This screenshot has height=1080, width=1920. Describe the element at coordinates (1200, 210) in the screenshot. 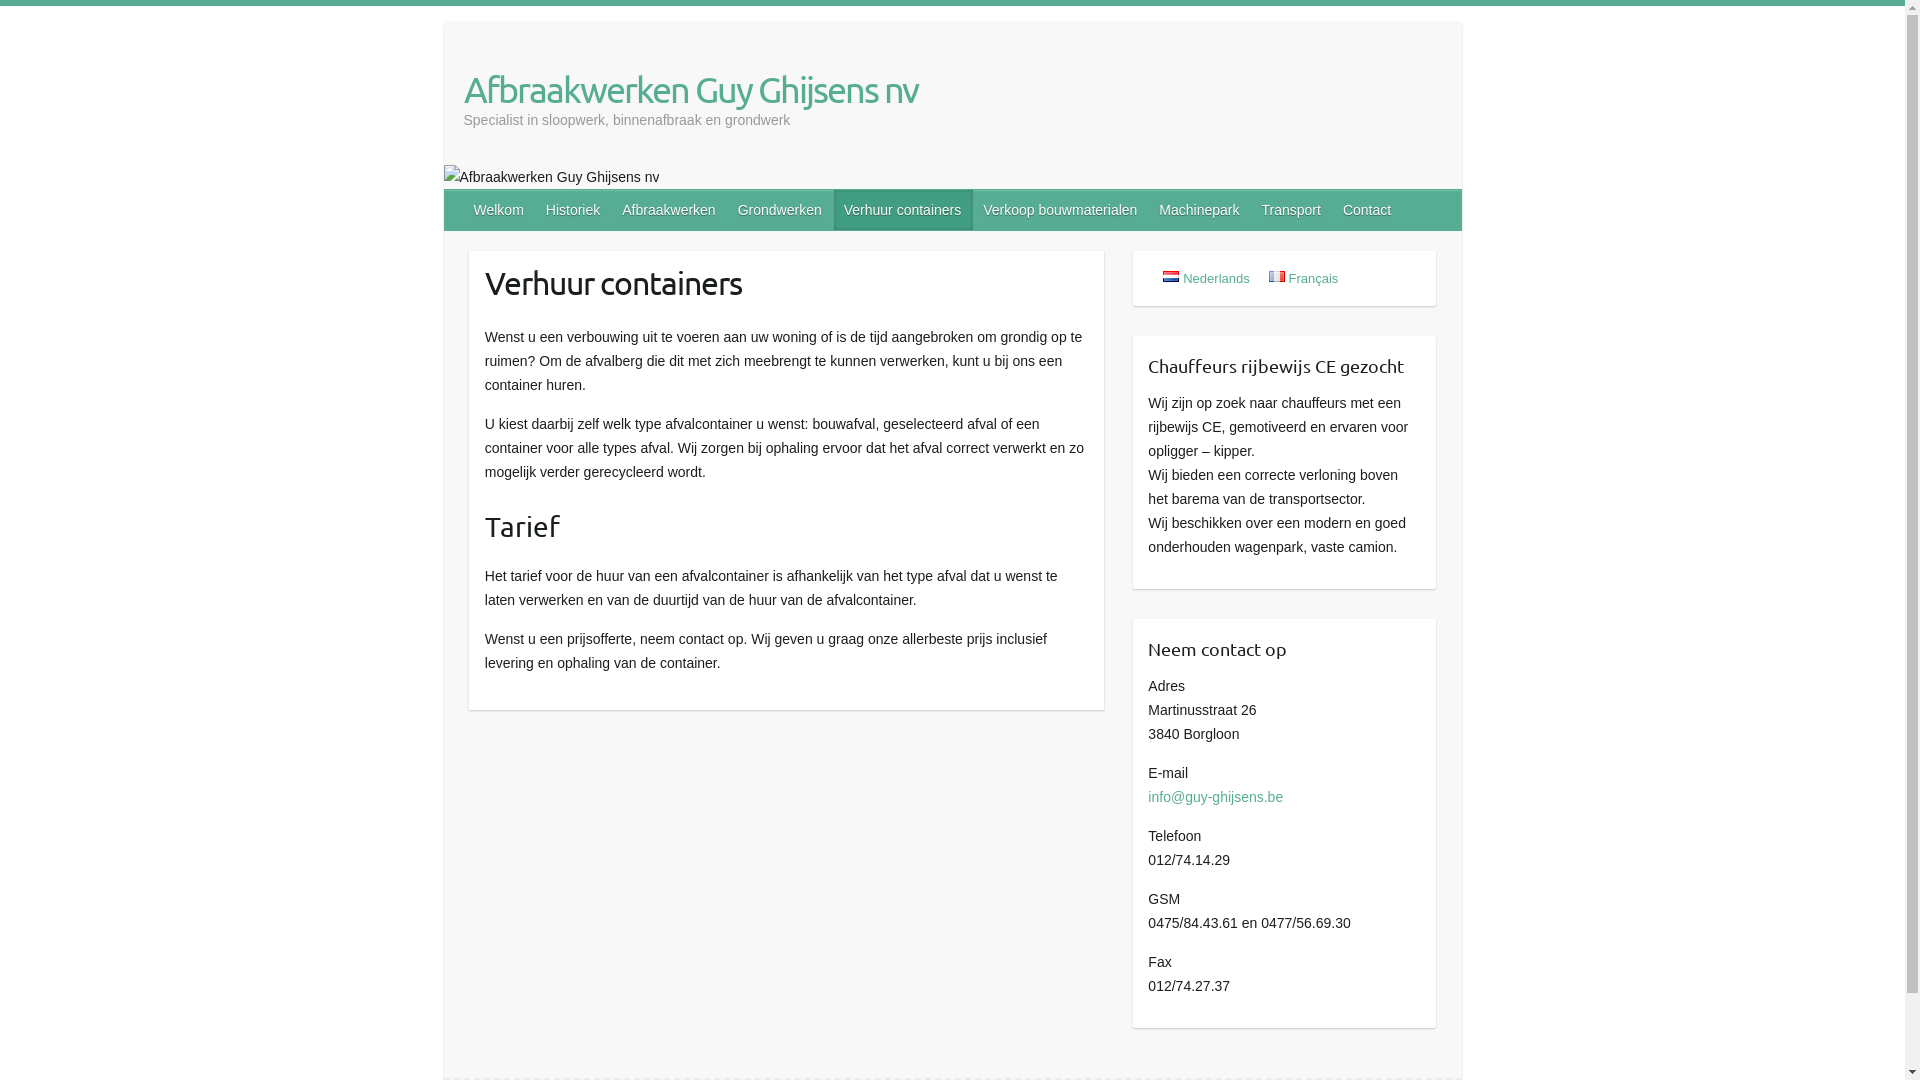

I see `Machinepark` at that location.